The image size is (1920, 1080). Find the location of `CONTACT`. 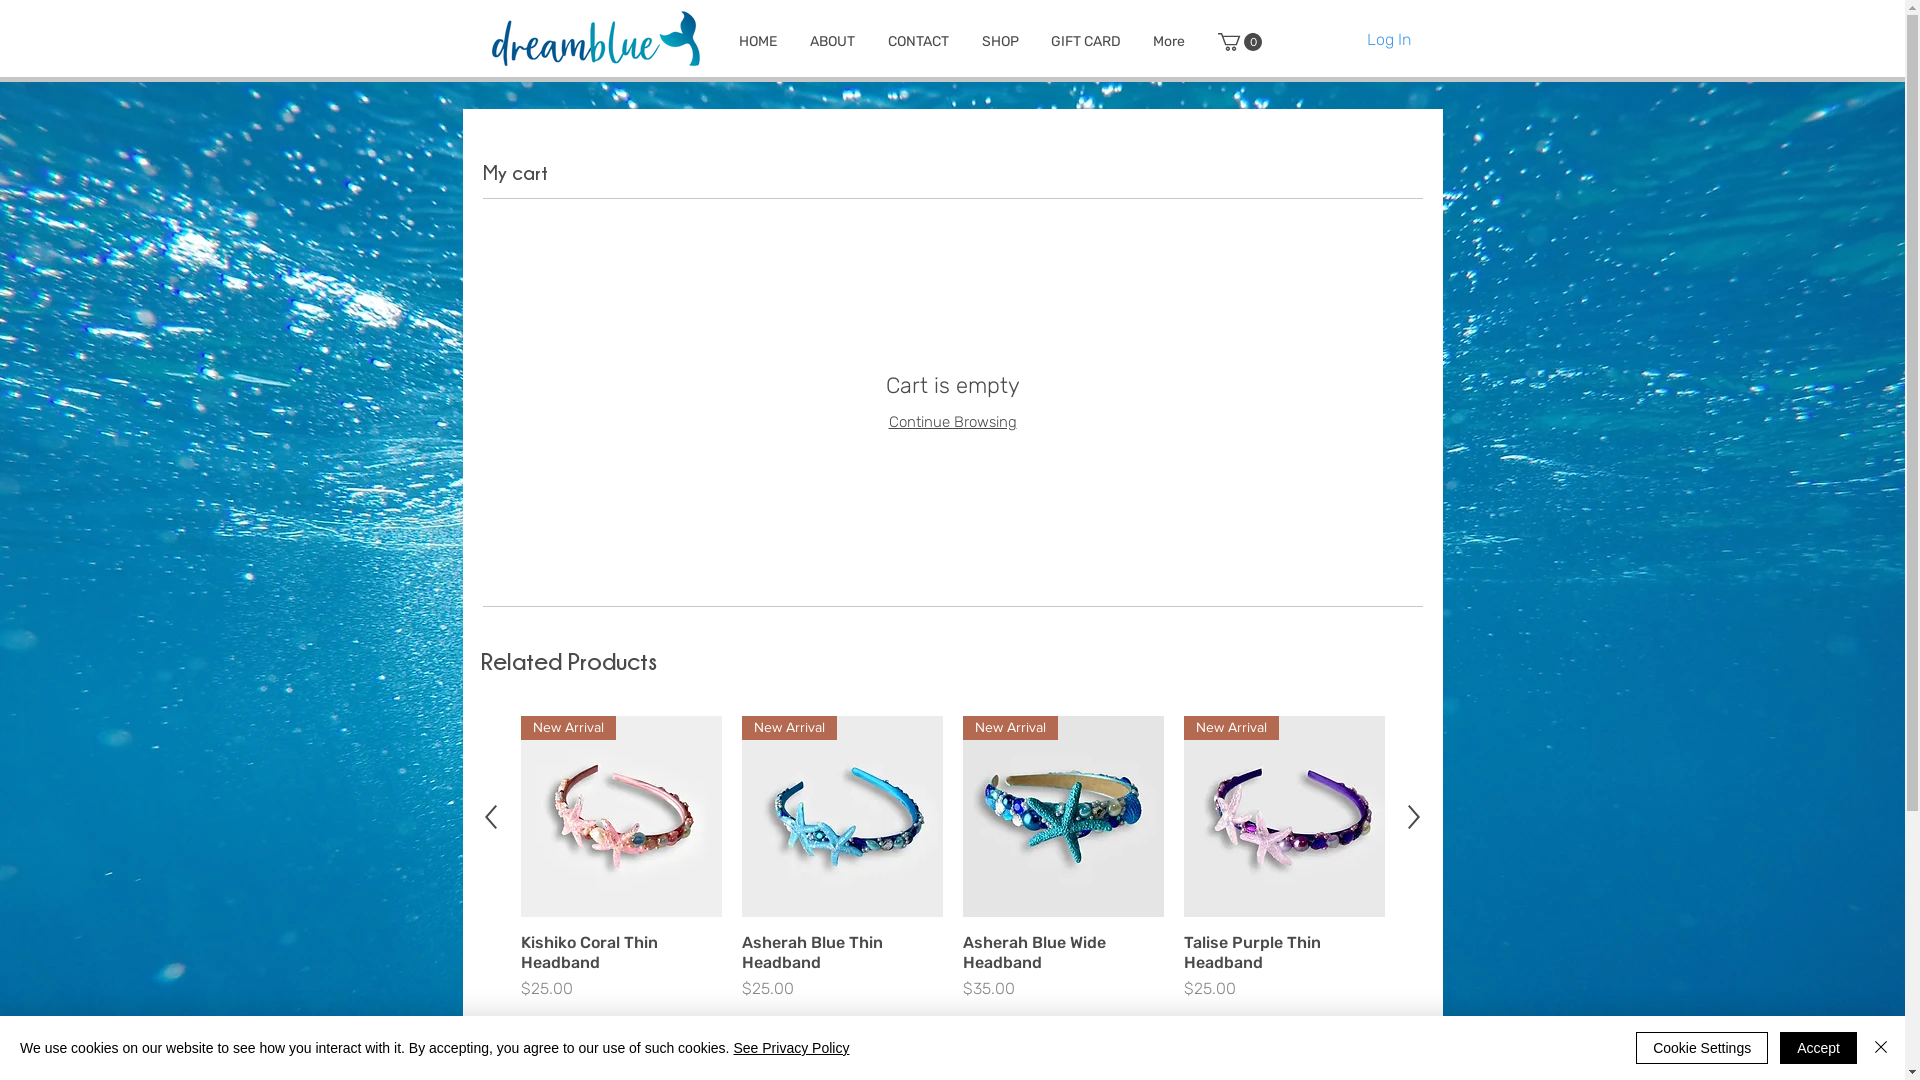

CONTACT is located at coordinates (919, 42).